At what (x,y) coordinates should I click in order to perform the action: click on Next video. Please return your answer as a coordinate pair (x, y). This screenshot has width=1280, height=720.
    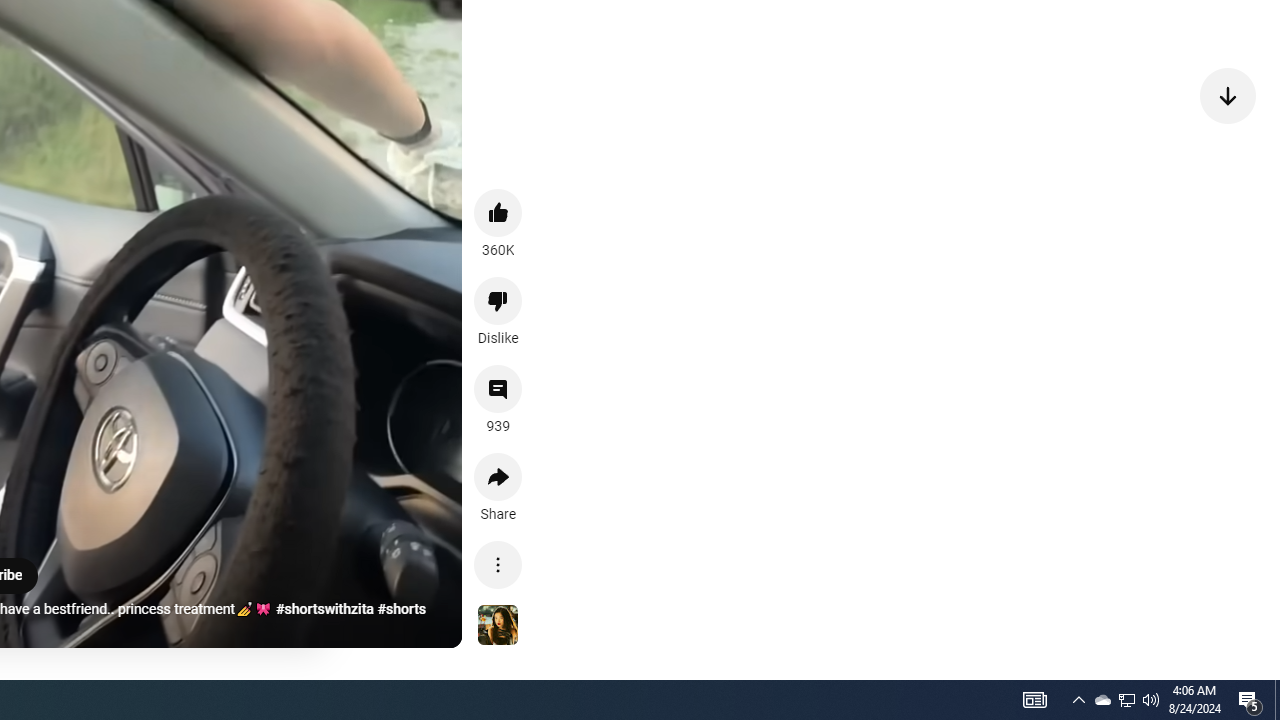
    Looking at the image, I should click on (1228, 94).